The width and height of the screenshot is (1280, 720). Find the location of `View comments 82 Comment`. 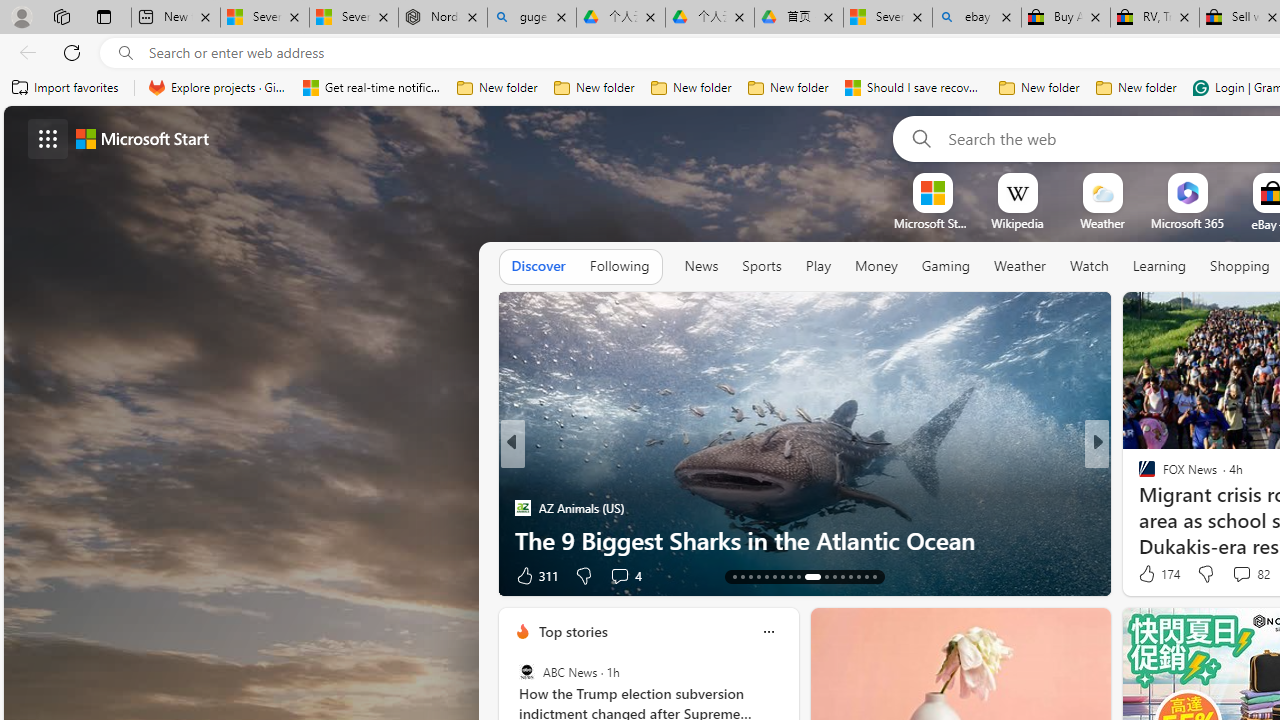

View comments 82 Comment is located at coordinates (1241, 573).